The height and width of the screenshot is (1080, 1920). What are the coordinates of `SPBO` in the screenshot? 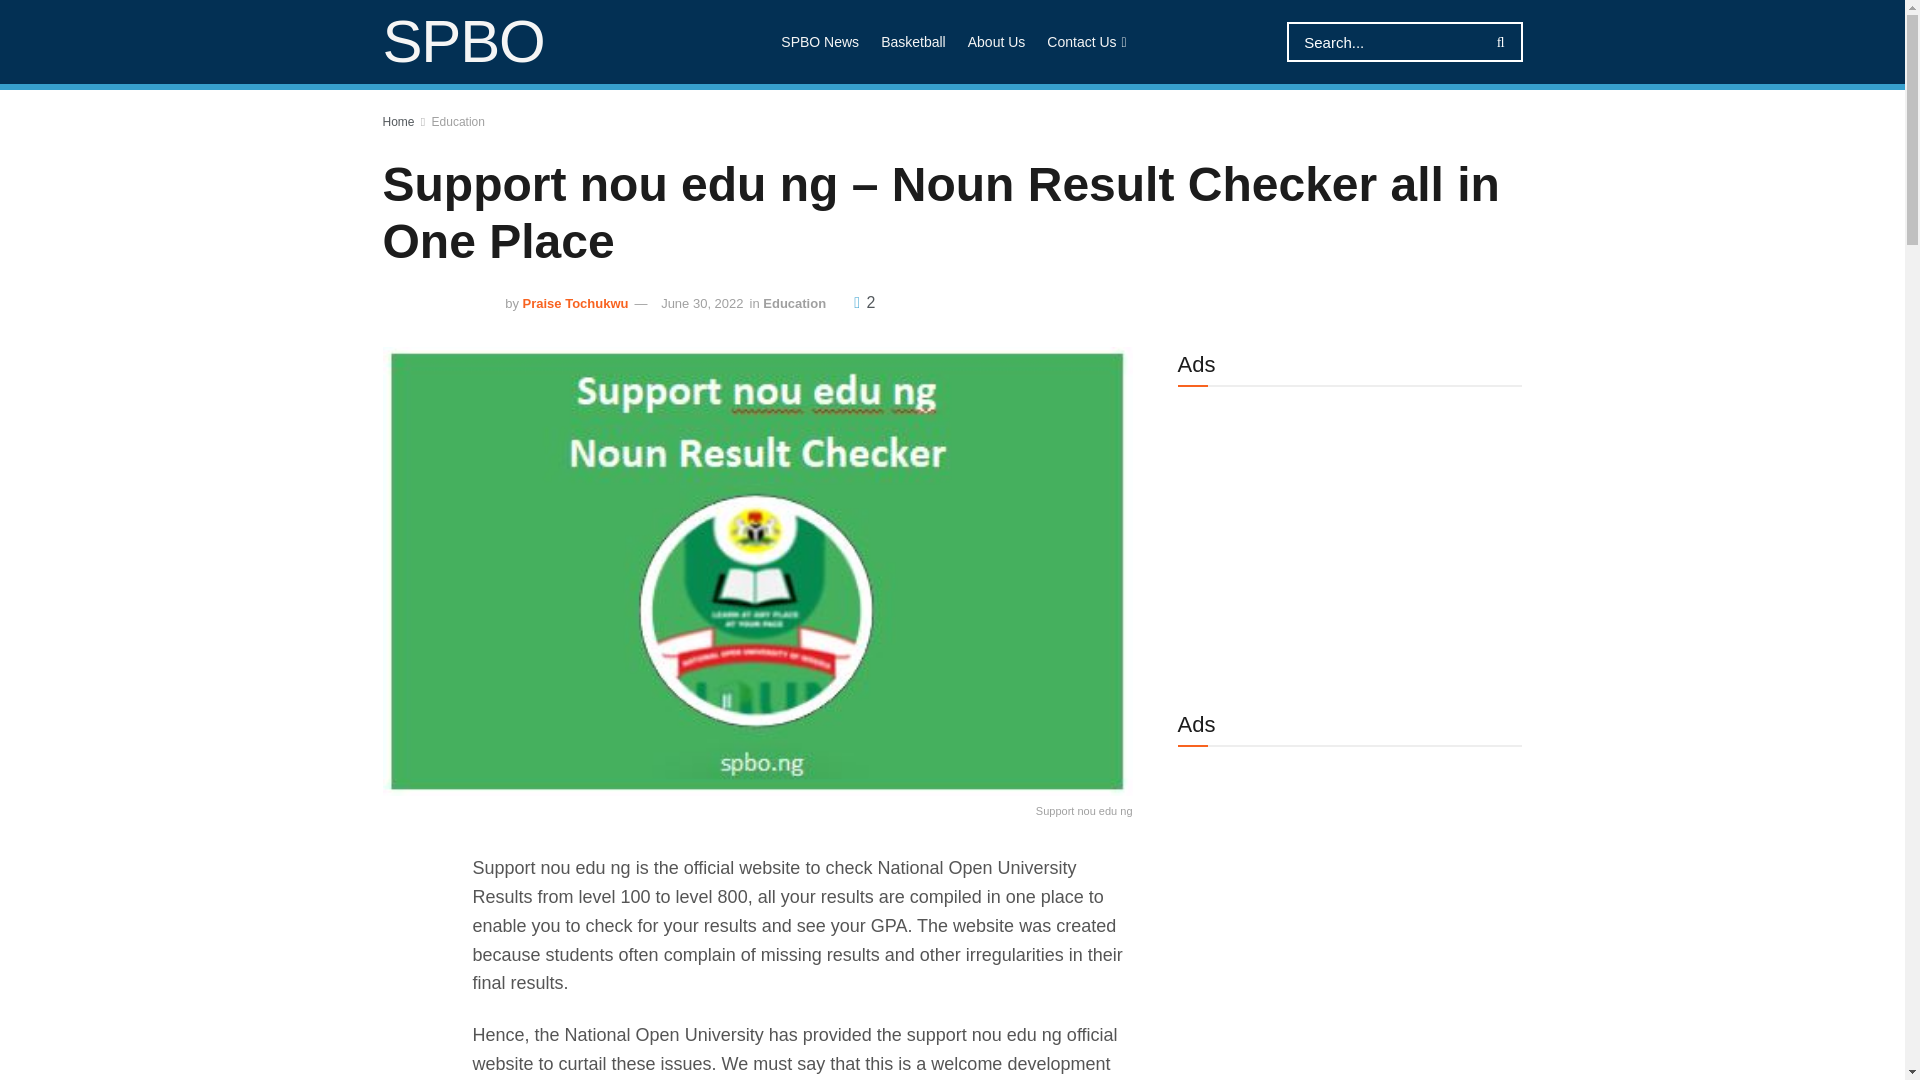 It's located at (462, 42).